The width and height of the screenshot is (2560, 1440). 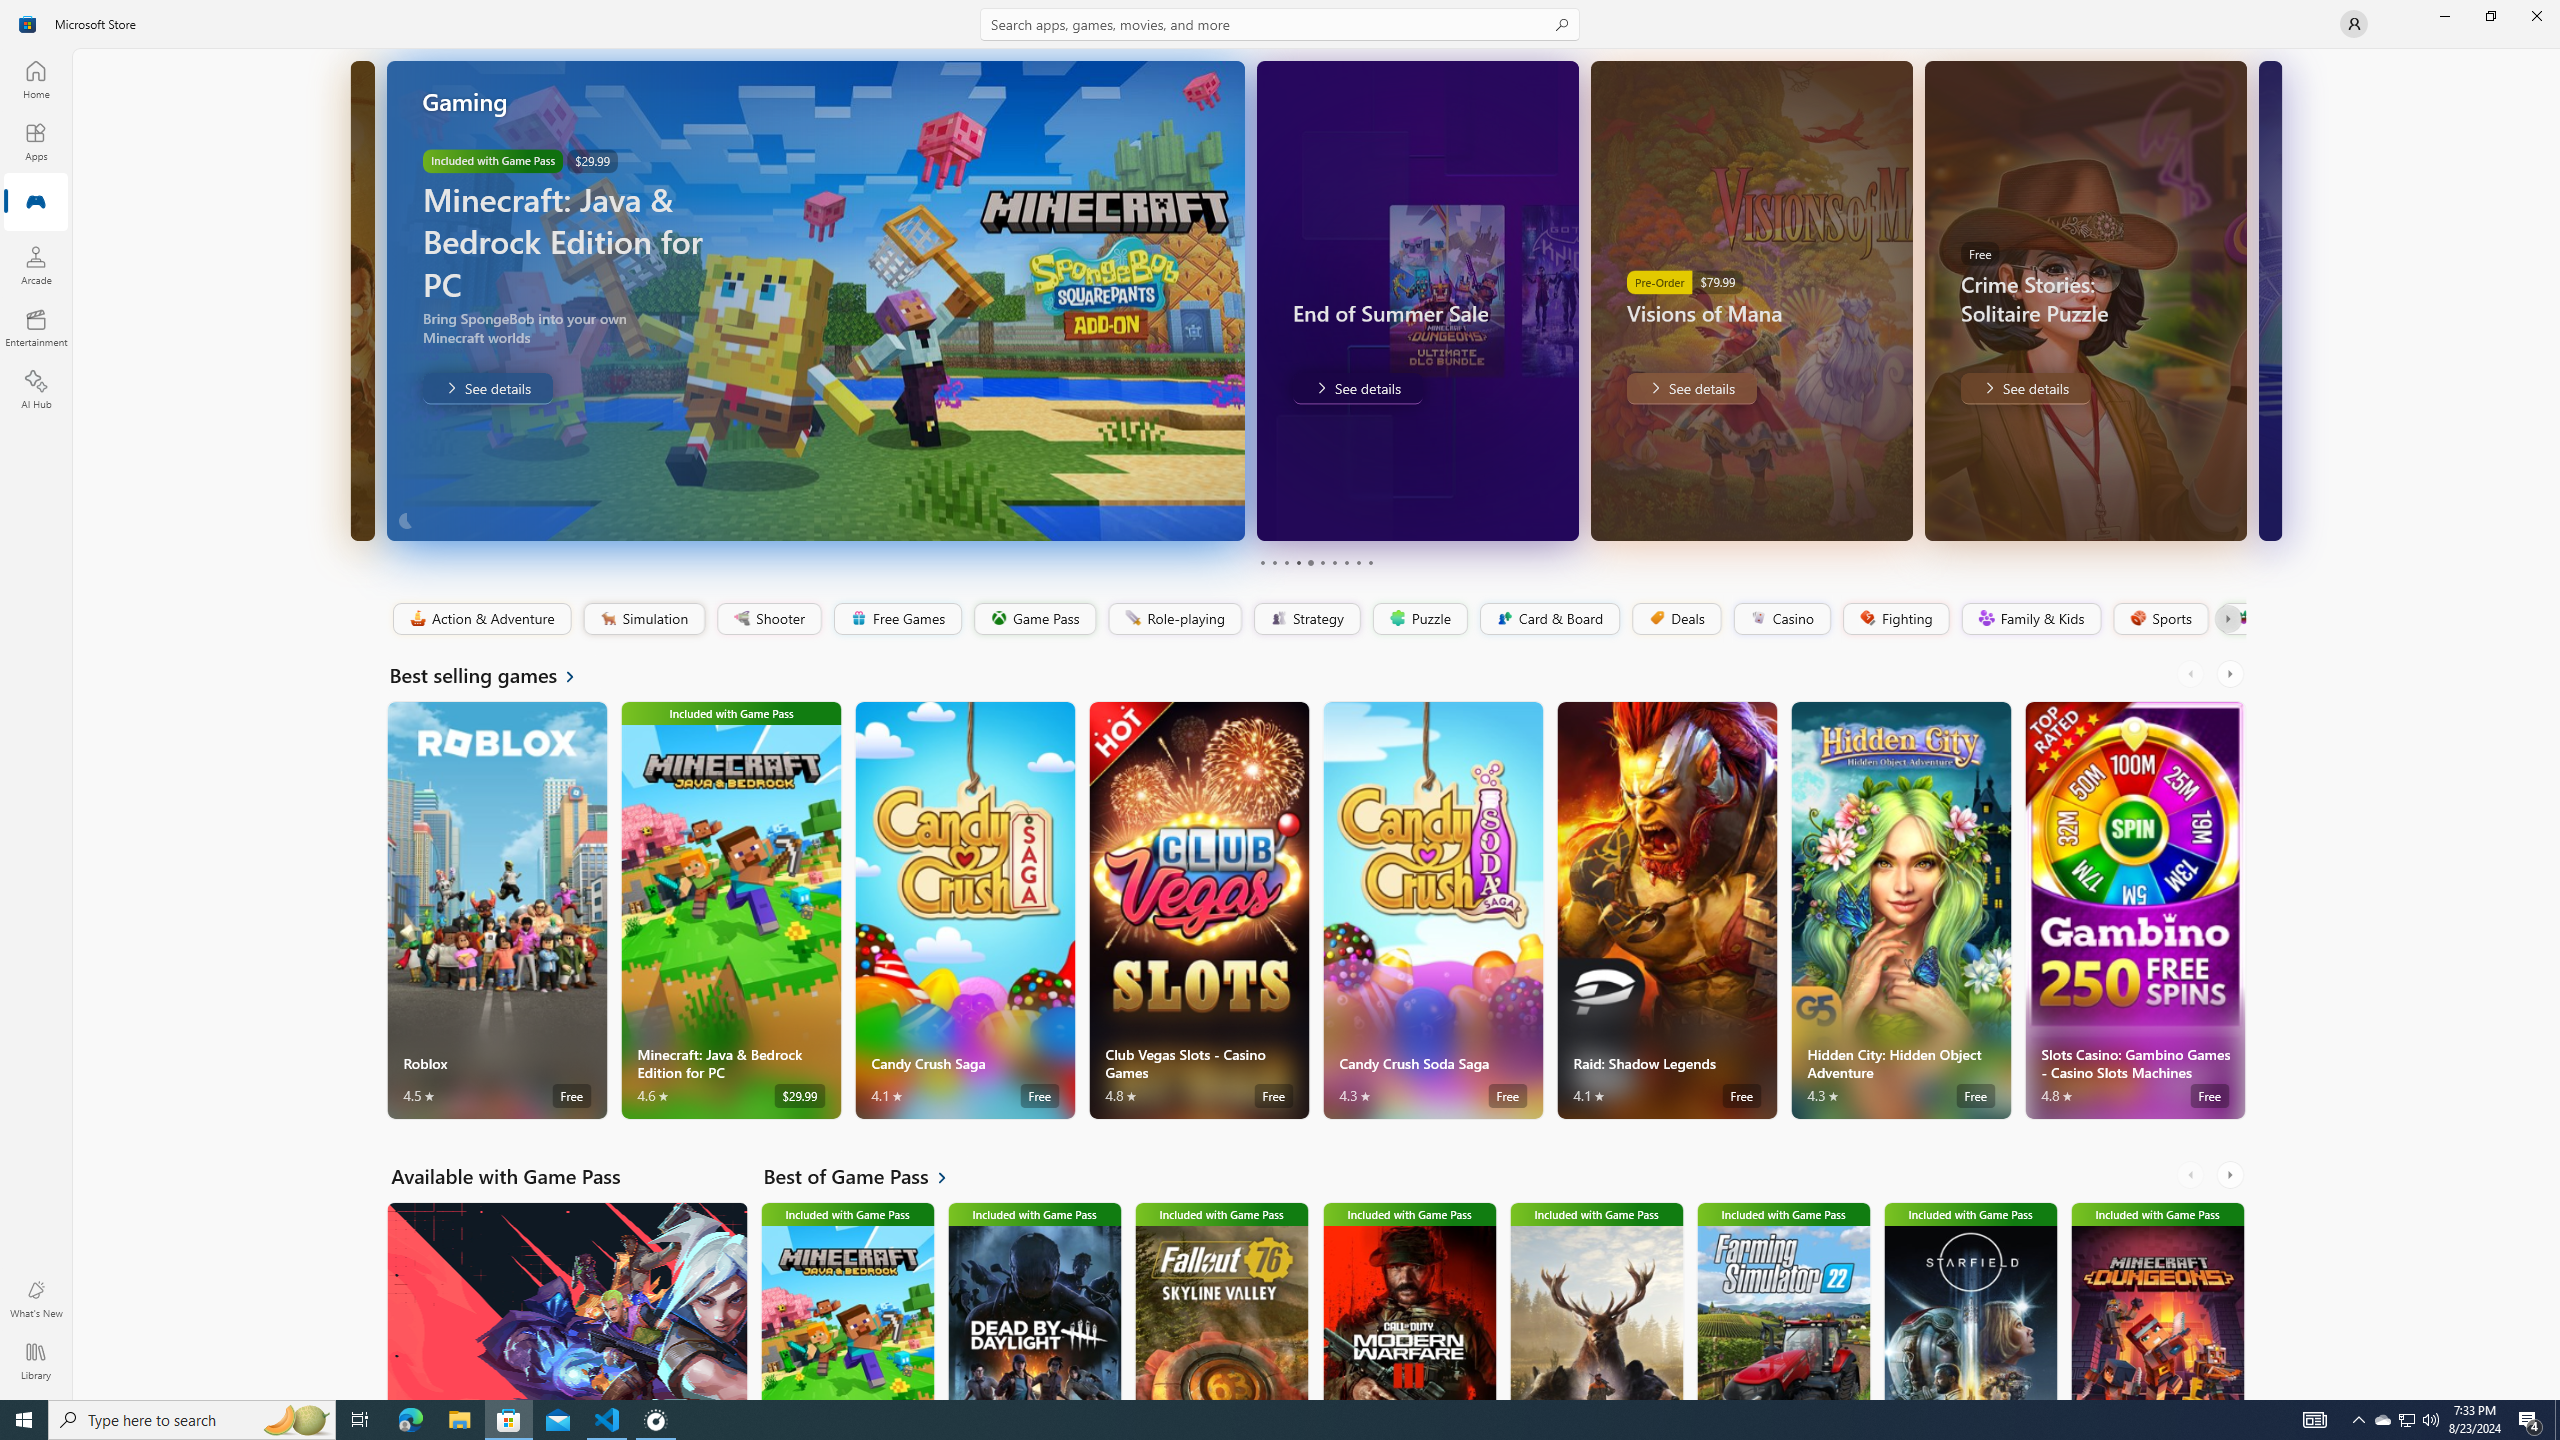 What do you see at coordinates (1896, 619) in the screenshot?
I see `Fighting` at bounding box center [1896, 619].